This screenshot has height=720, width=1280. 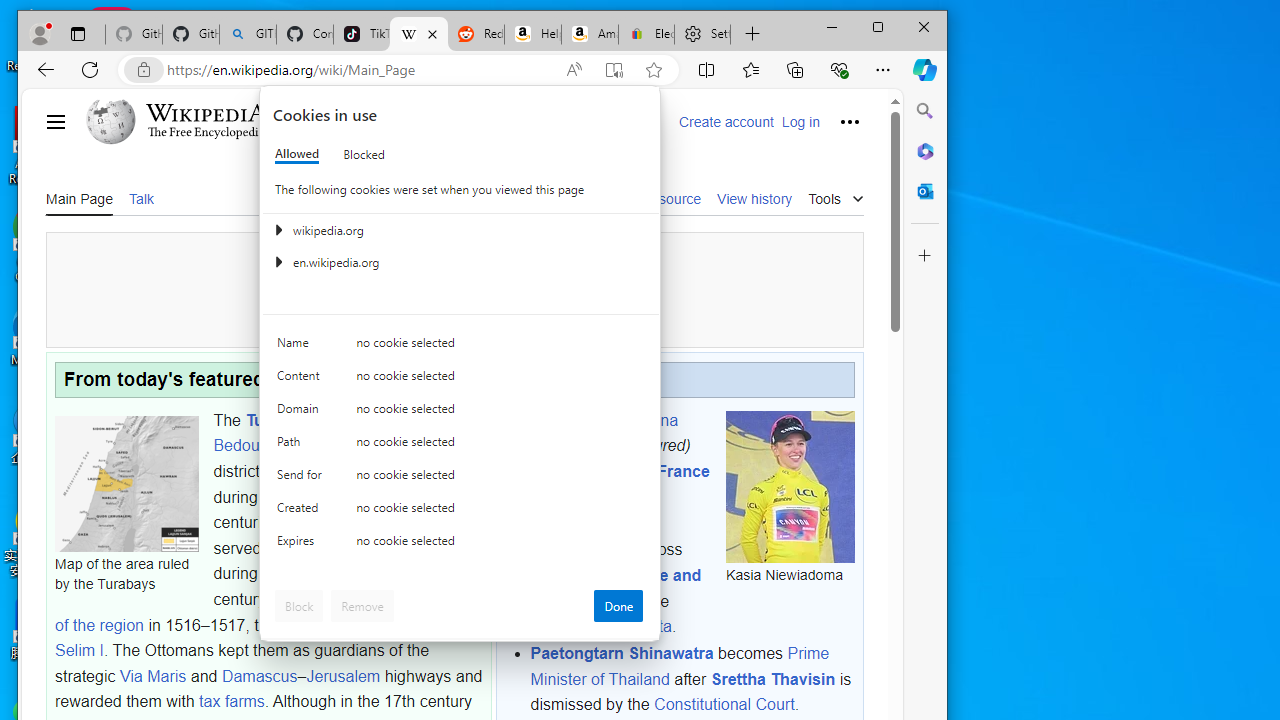 I want to click on Content, so click(x=302, y=380).